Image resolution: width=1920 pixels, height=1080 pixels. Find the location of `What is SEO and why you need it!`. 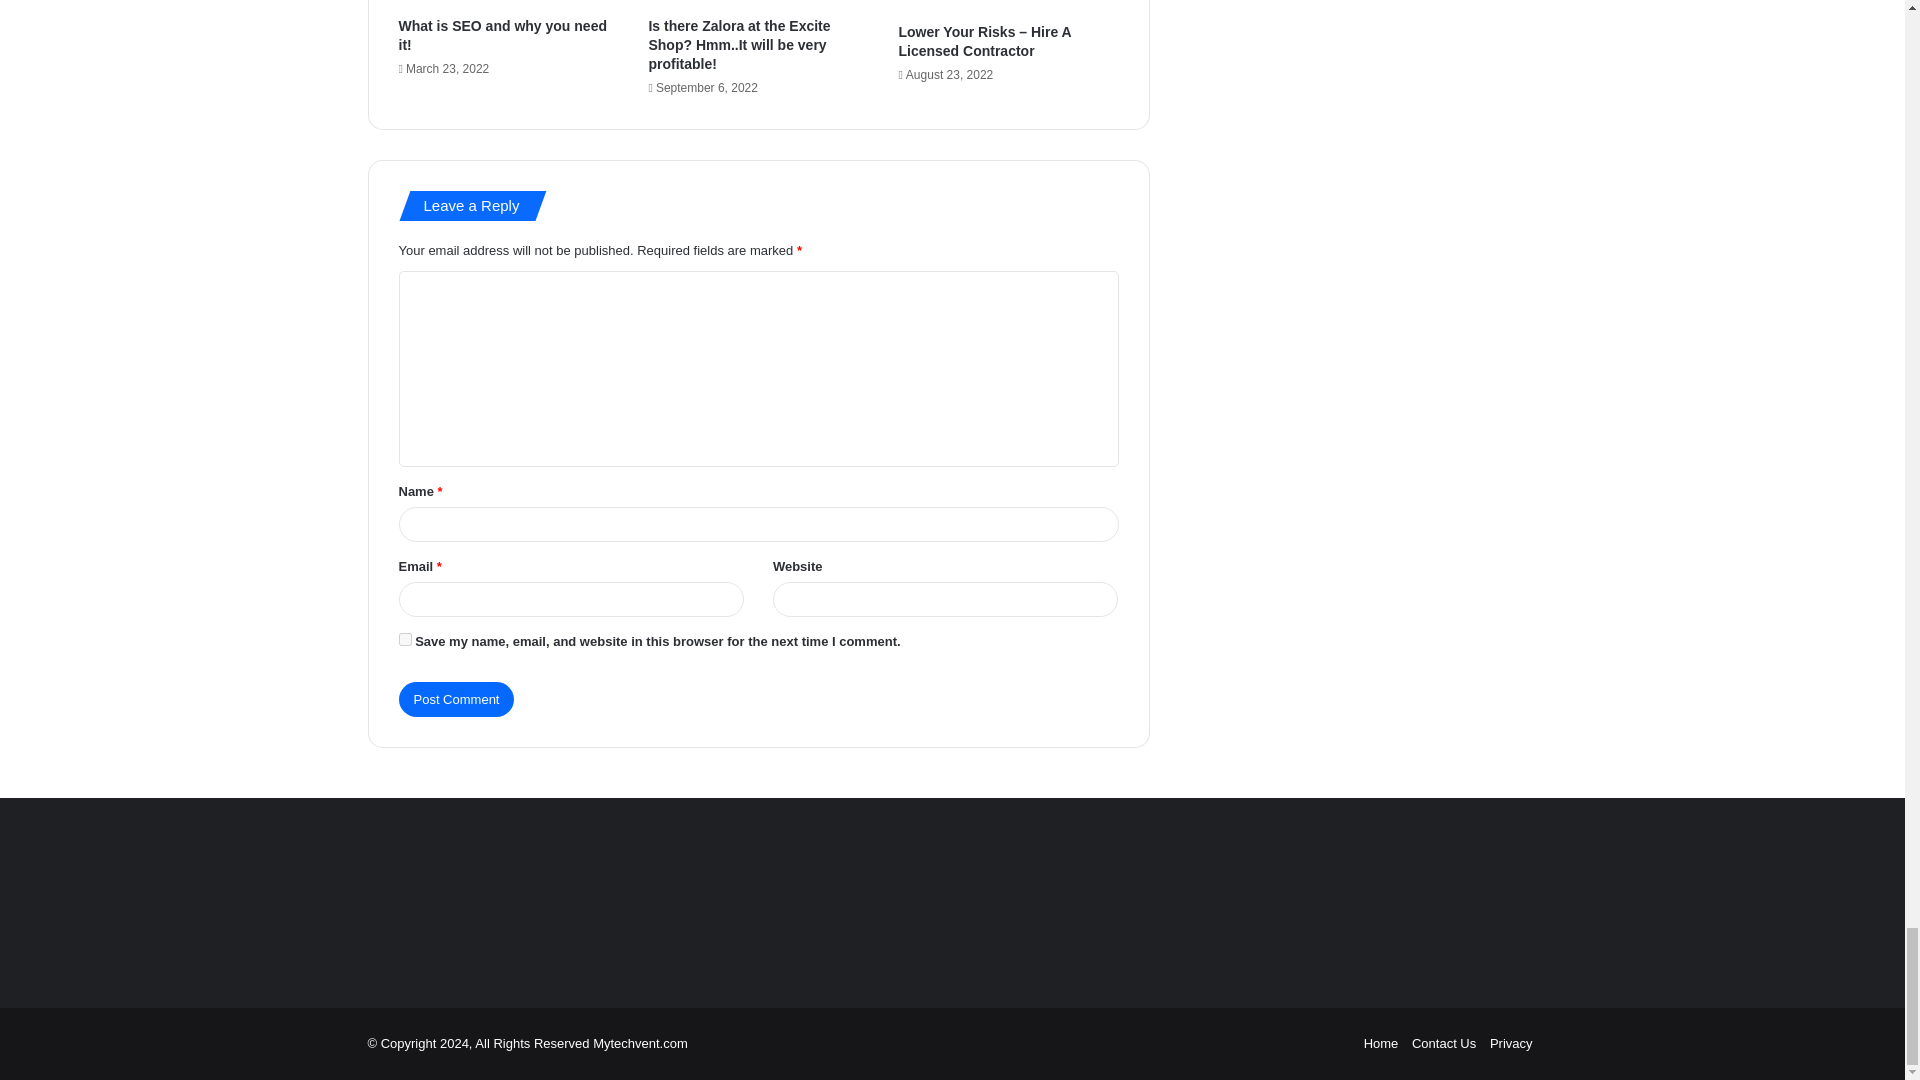

What is SEO and why you need it! is located at coordinates (502, 35).